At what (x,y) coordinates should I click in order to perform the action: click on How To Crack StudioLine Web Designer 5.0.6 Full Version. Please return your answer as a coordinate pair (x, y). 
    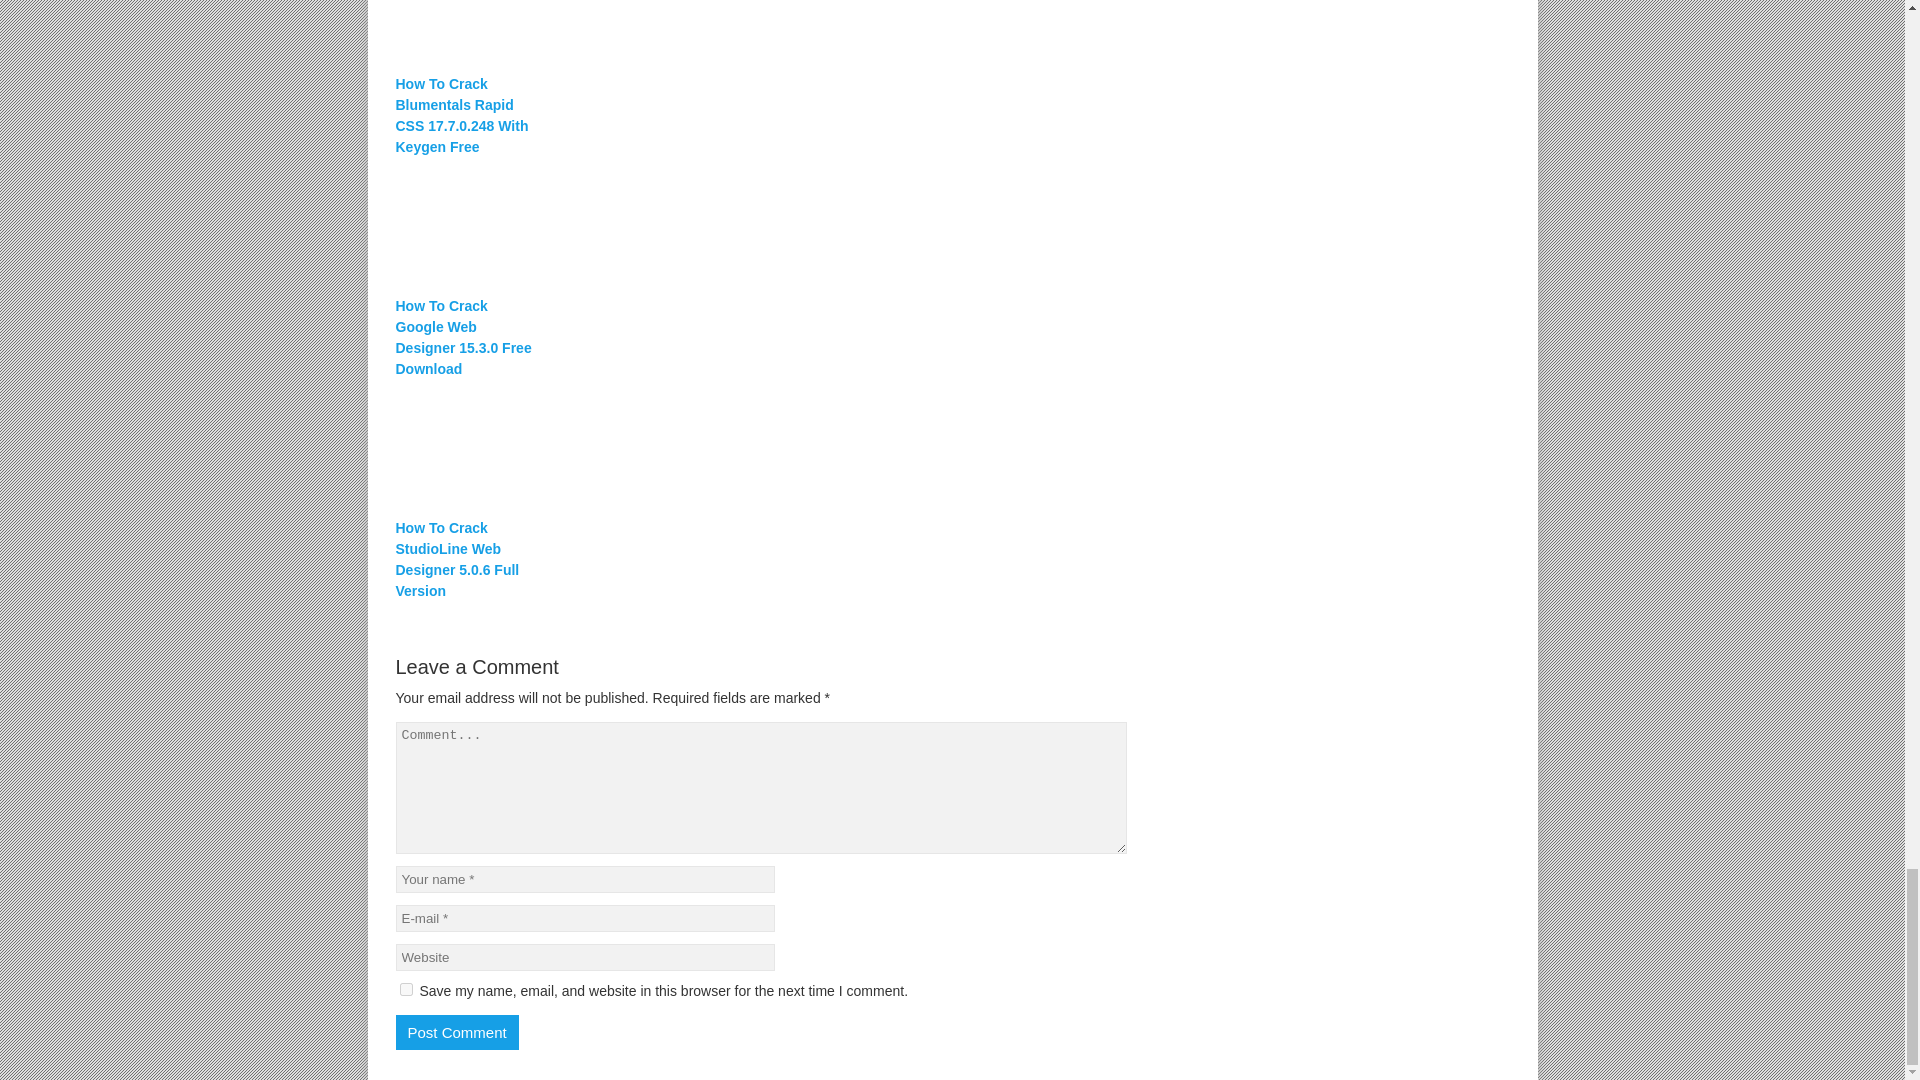
    Looking at the image, I should click on (762, 449).